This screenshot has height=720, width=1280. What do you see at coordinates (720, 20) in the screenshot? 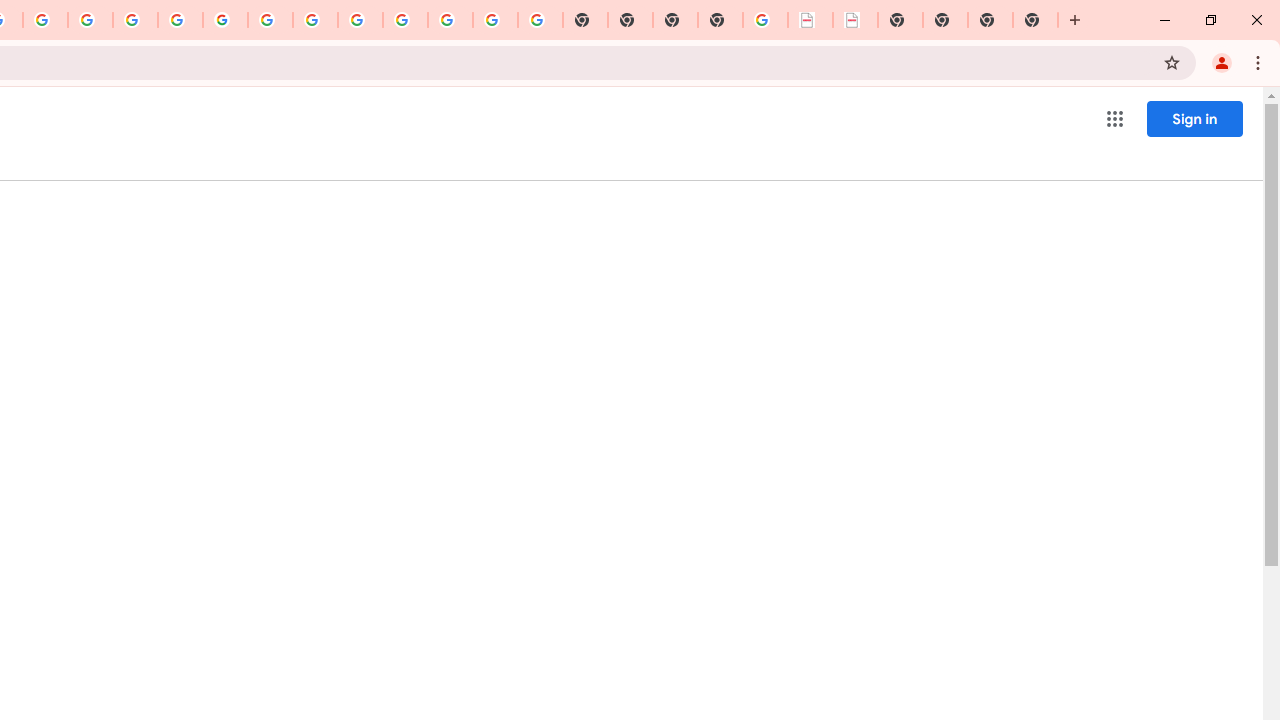
I see `New Tab` at bounding box center [720, 20].